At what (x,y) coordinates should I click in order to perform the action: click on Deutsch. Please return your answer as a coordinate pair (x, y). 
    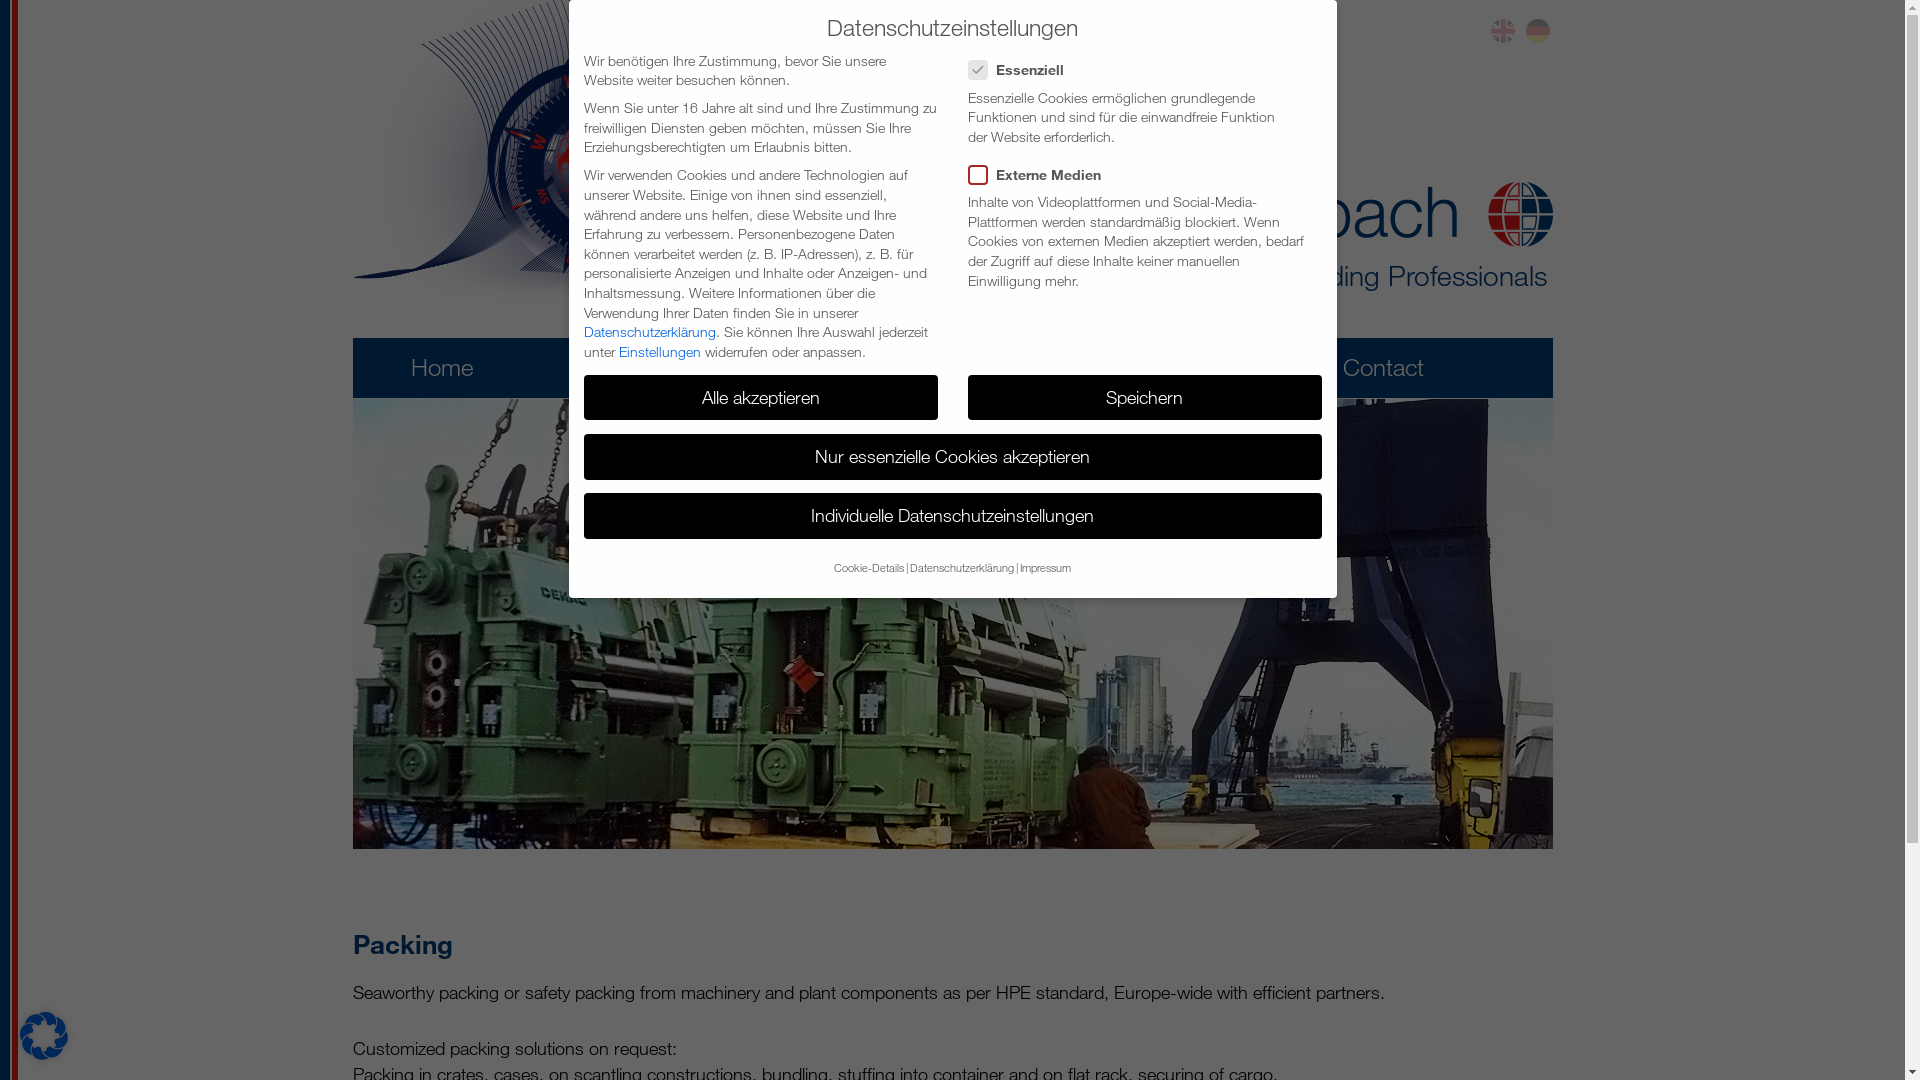
    Looking at the image, I should click on (1537, 31).